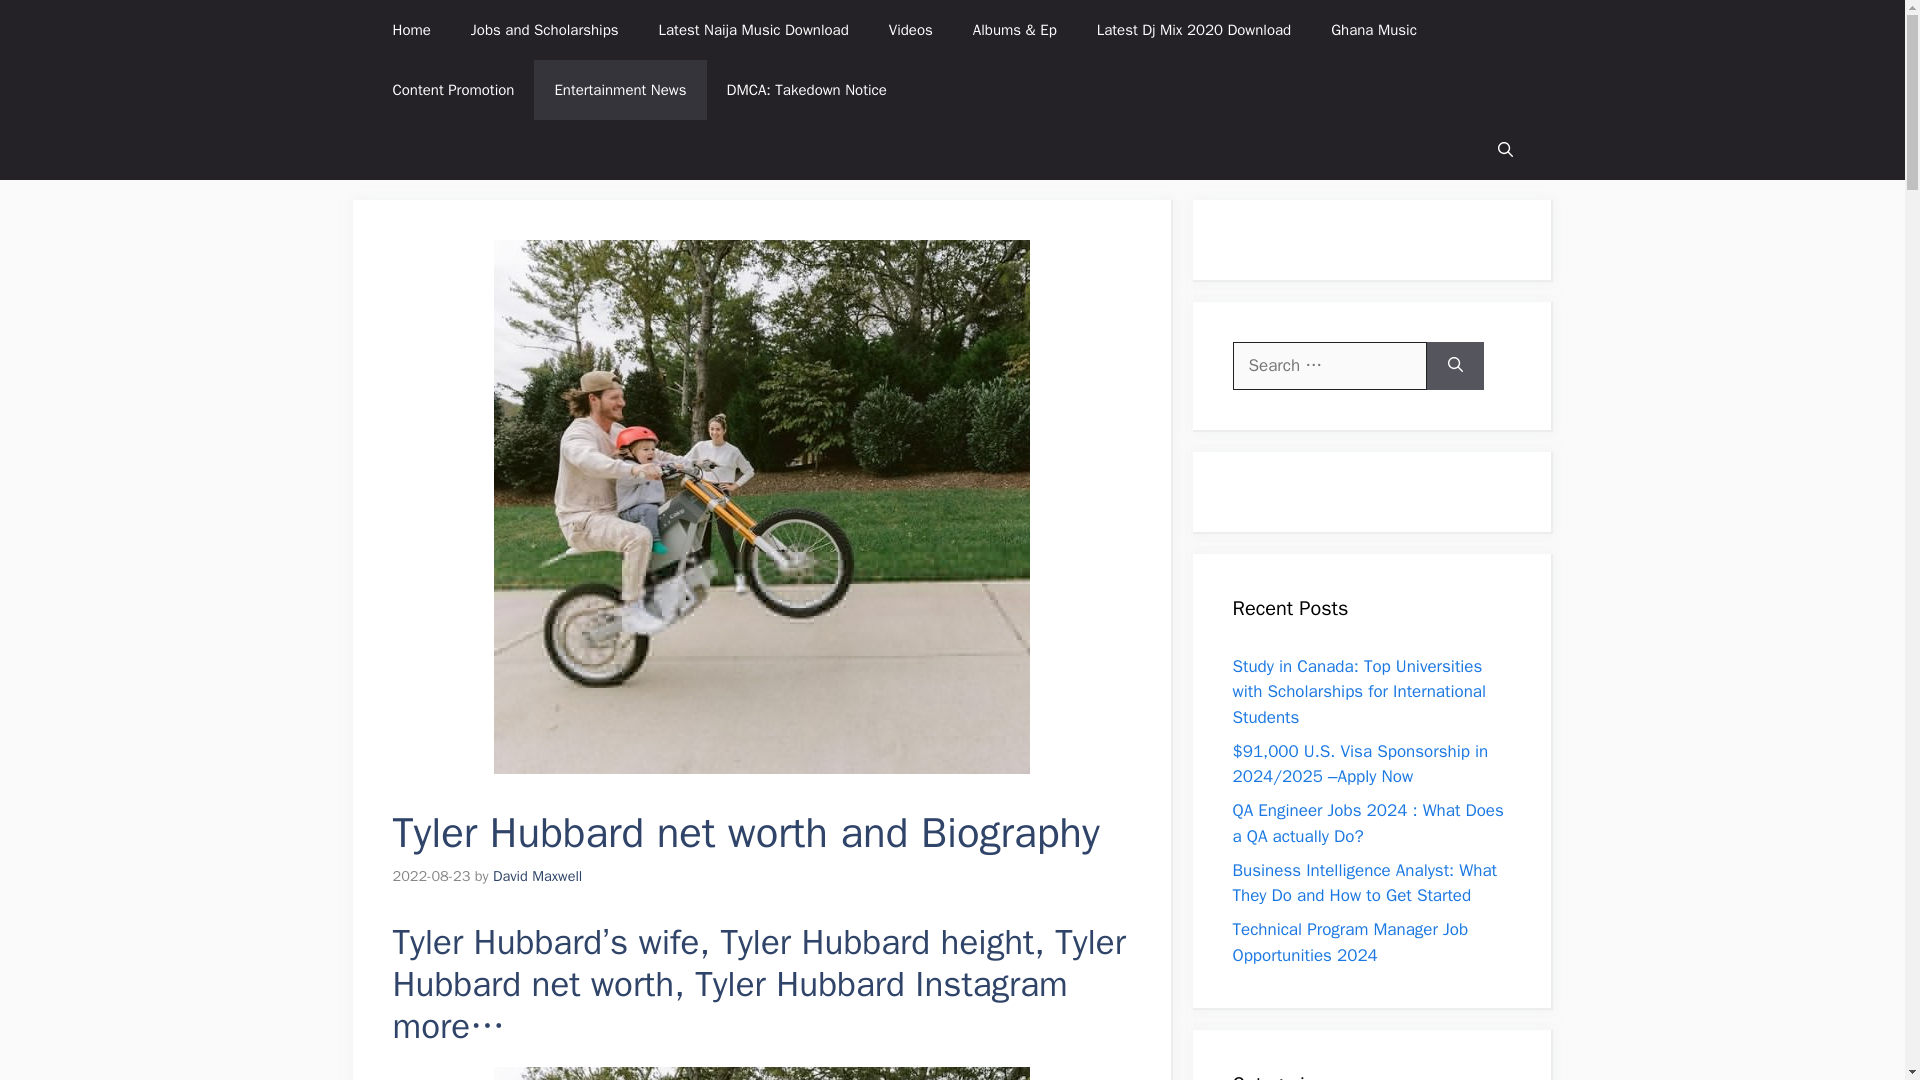 This screenshot has width=1920, height=1080. Describe the element at coordinates (410, 30) in the screenshot. I see `Home` at that location.